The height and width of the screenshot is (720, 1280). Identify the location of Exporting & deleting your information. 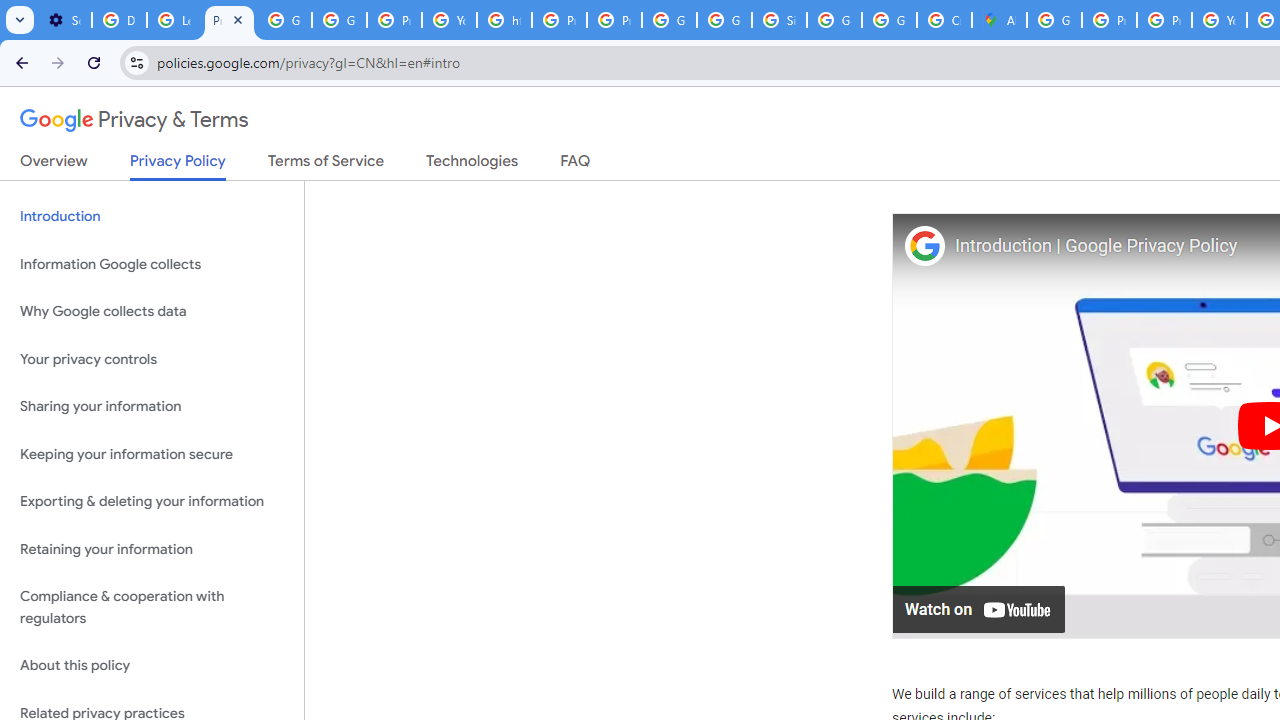
(152, 502).